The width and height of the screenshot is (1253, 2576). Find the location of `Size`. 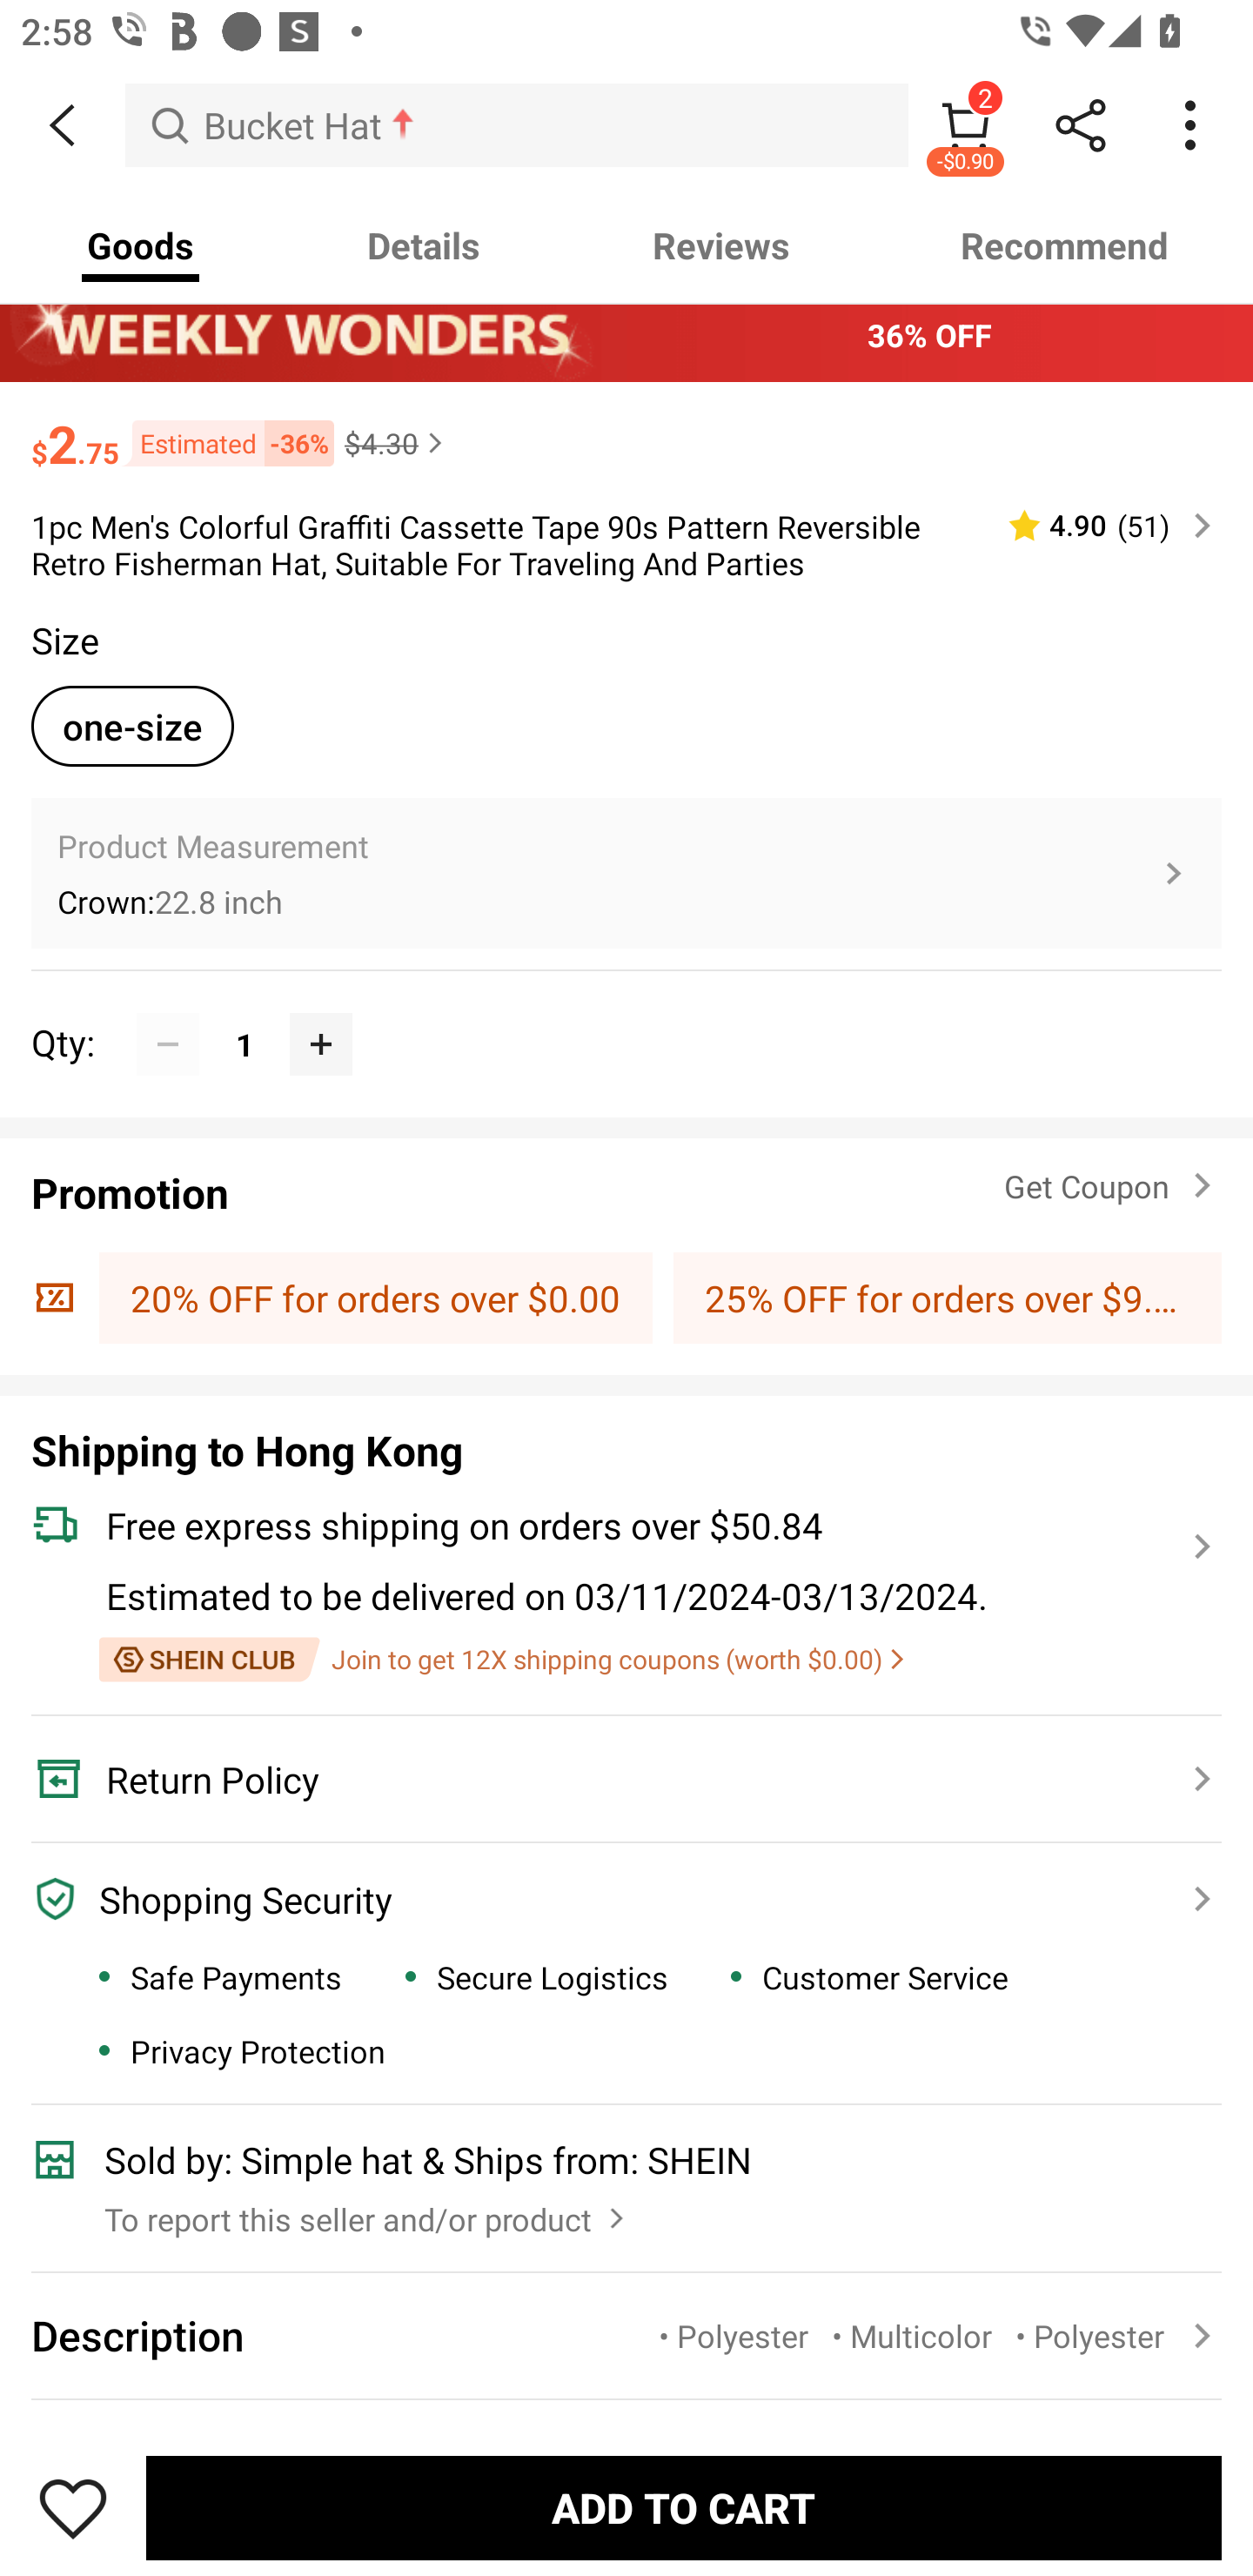

Size is located at coordinates (64, 640).